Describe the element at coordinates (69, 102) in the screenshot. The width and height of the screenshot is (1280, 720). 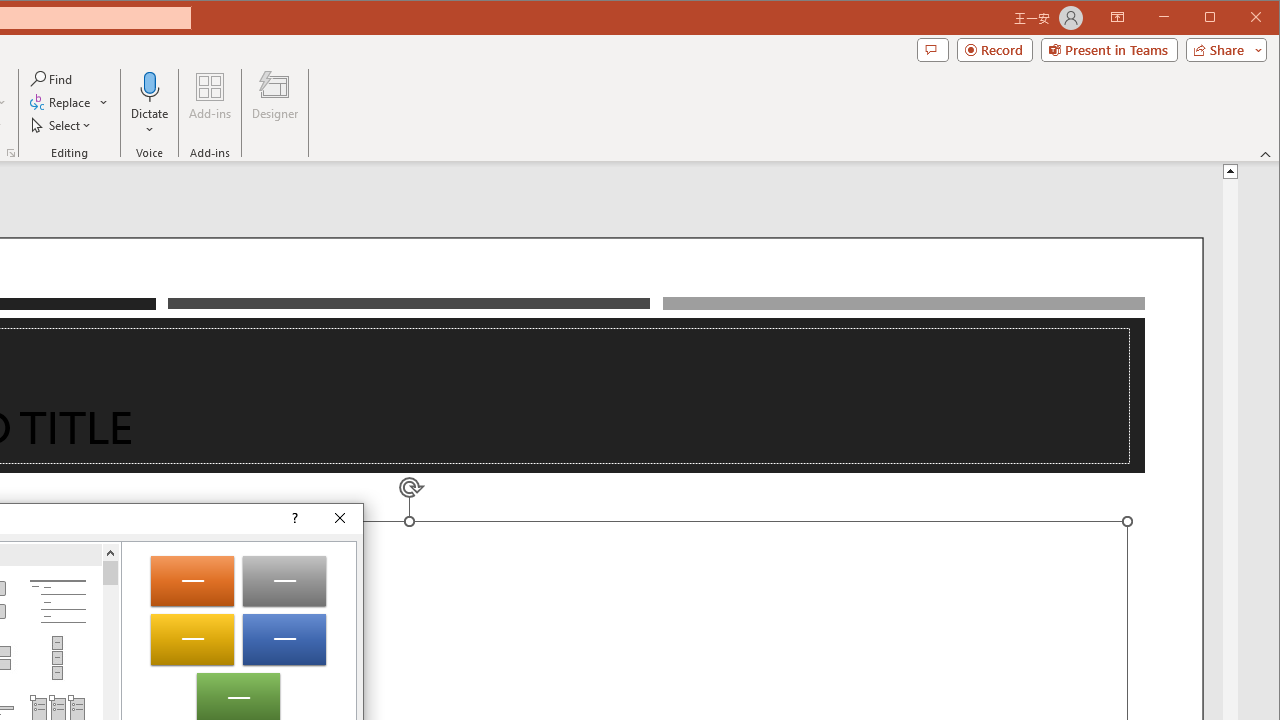
I see `Replace...` at that location.